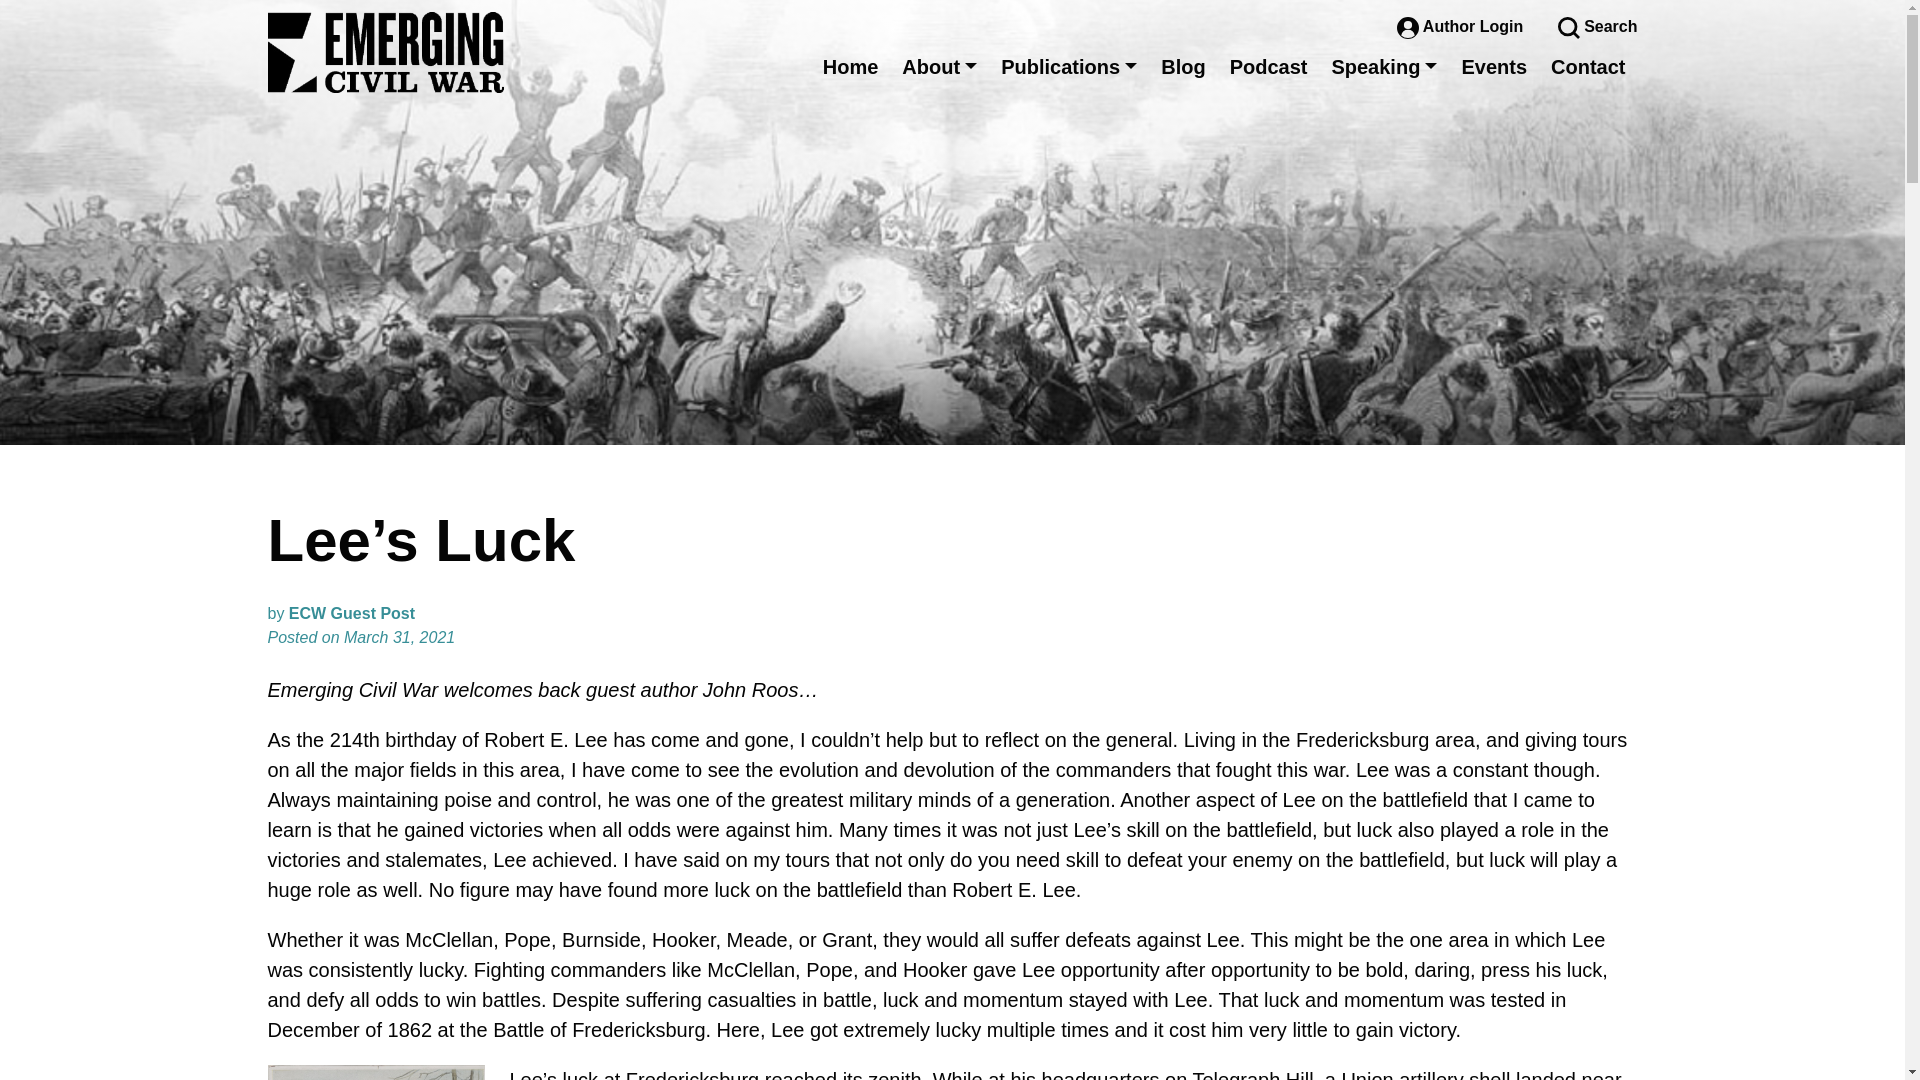 The image size is (1920, 1080). What do you see at coordinates (1494, 66) in the screenshot?
I see `Events` at bounding box center [1494, 66].